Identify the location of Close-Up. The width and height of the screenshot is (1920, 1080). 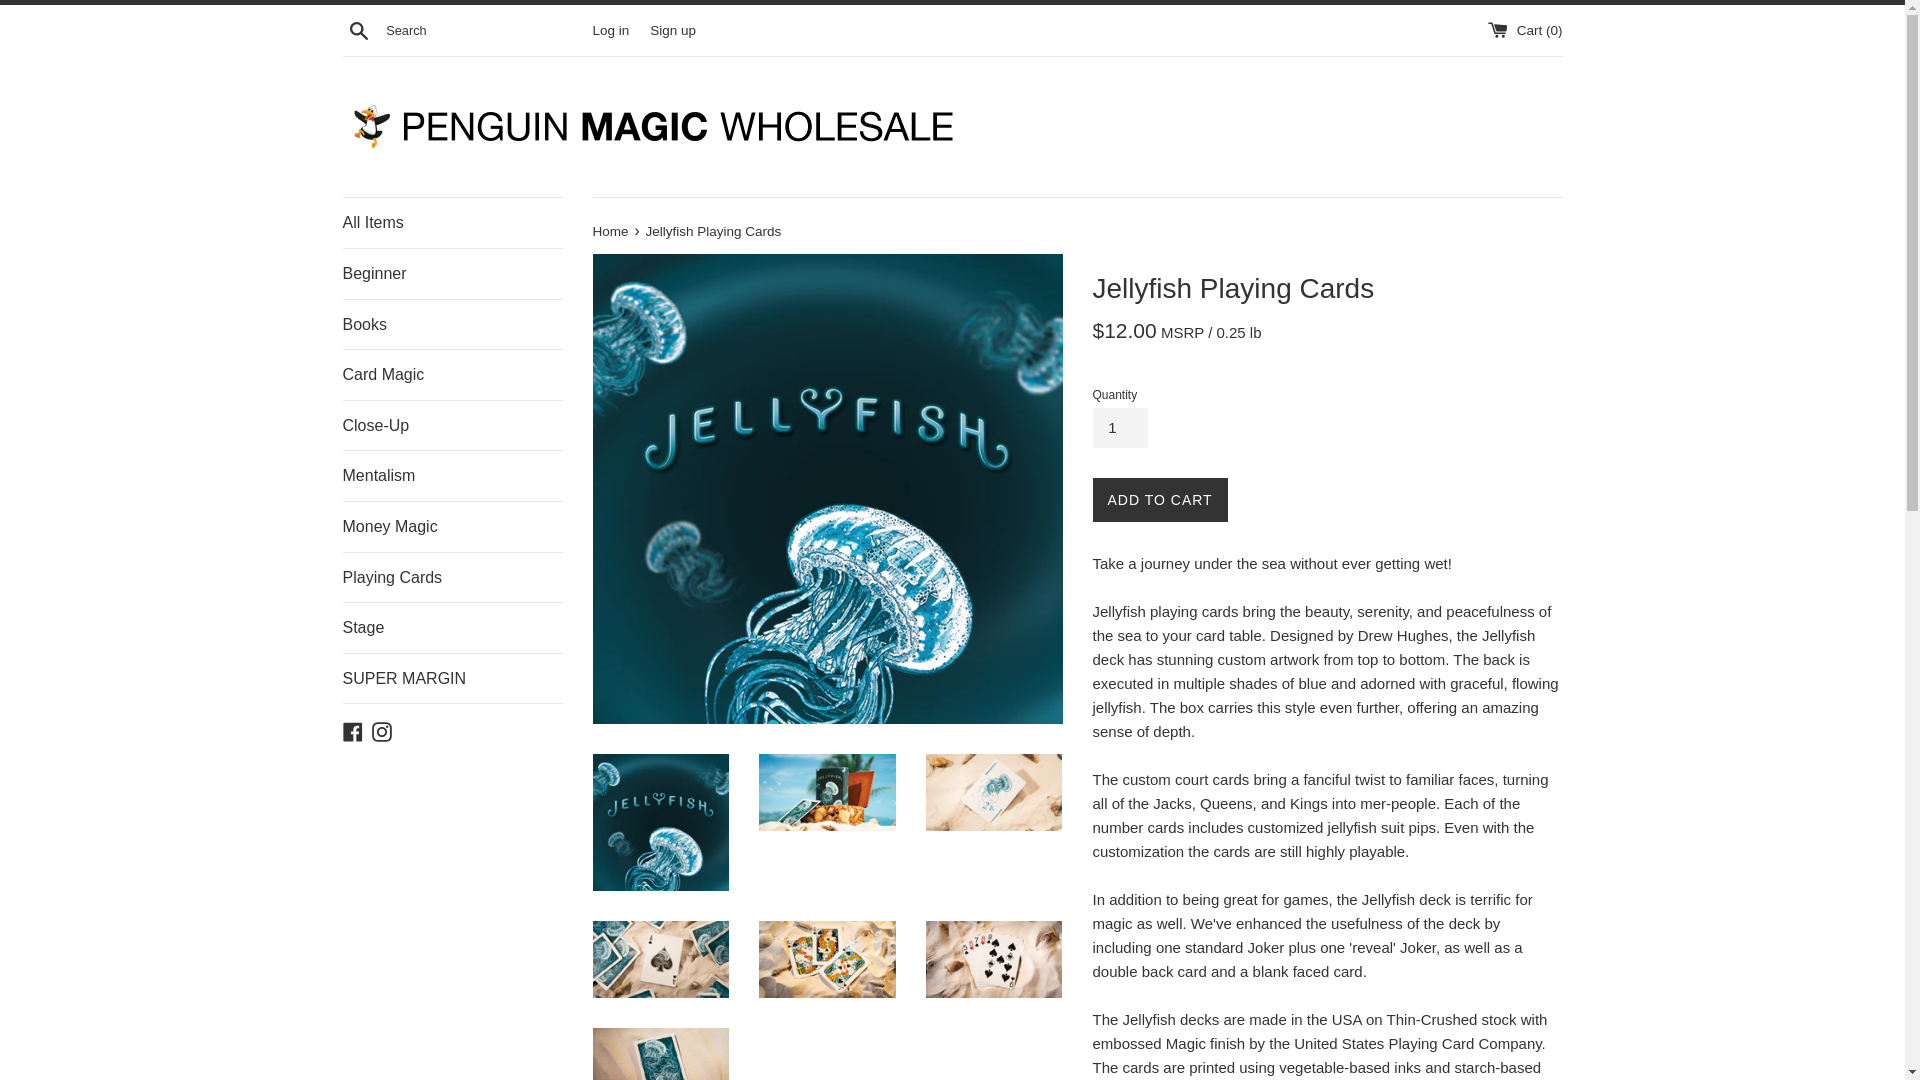
(452, 426).